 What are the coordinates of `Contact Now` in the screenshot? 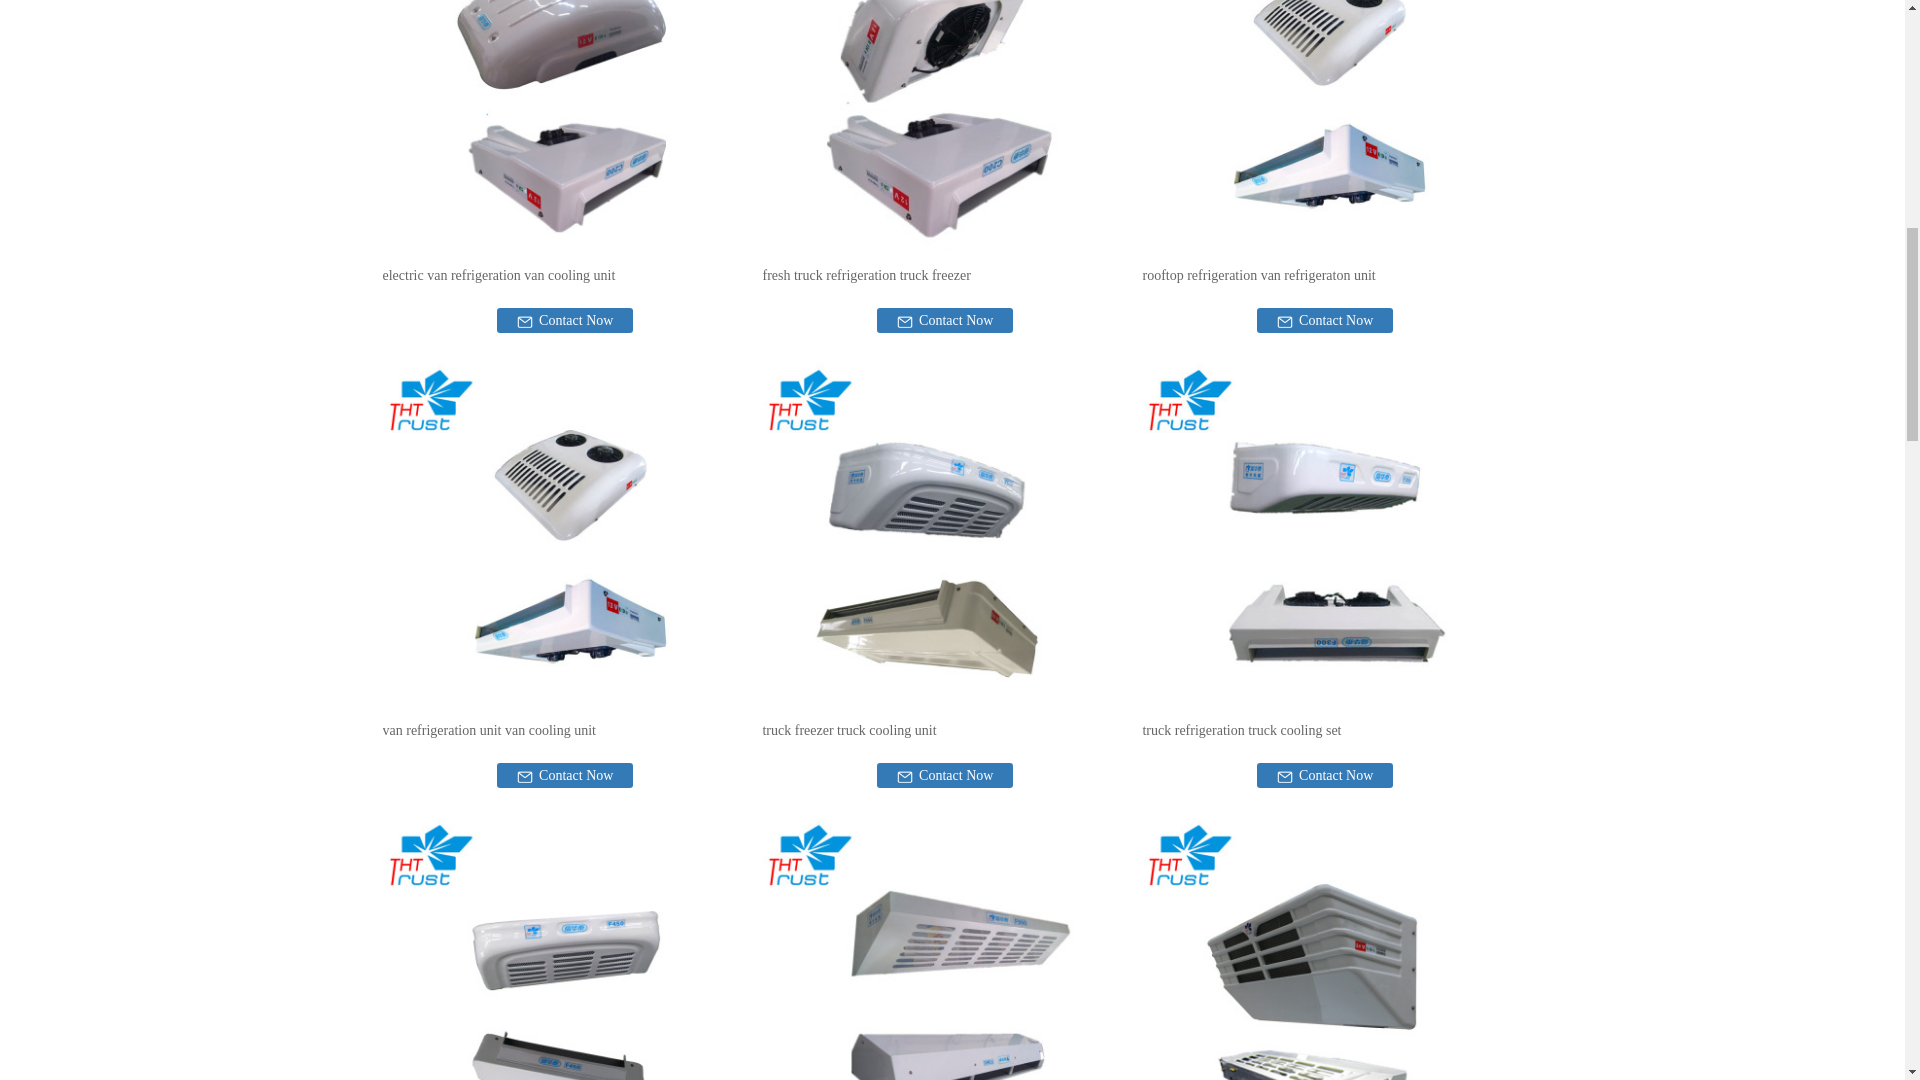 It's located at (945, 320).